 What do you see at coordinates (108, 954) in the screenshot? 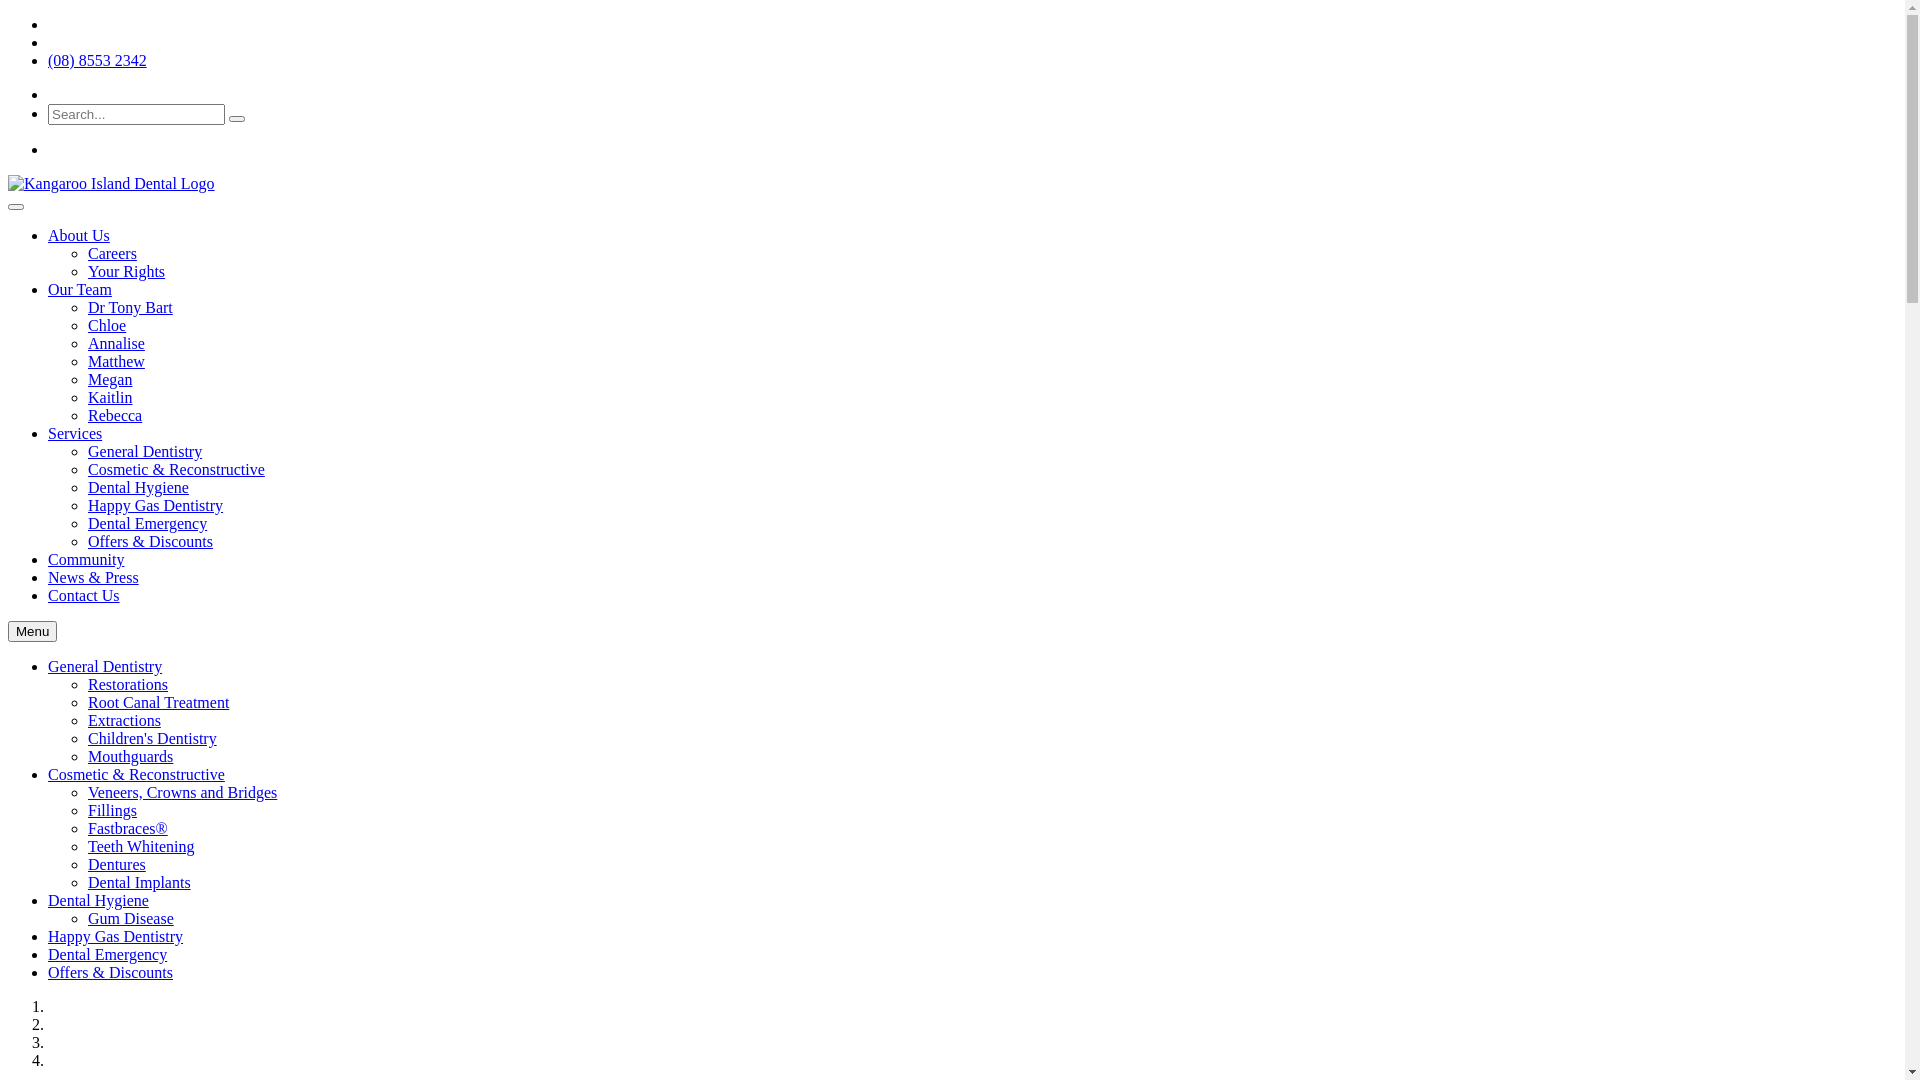
I see `Dental Emergency` at bounding box center [108, 954].